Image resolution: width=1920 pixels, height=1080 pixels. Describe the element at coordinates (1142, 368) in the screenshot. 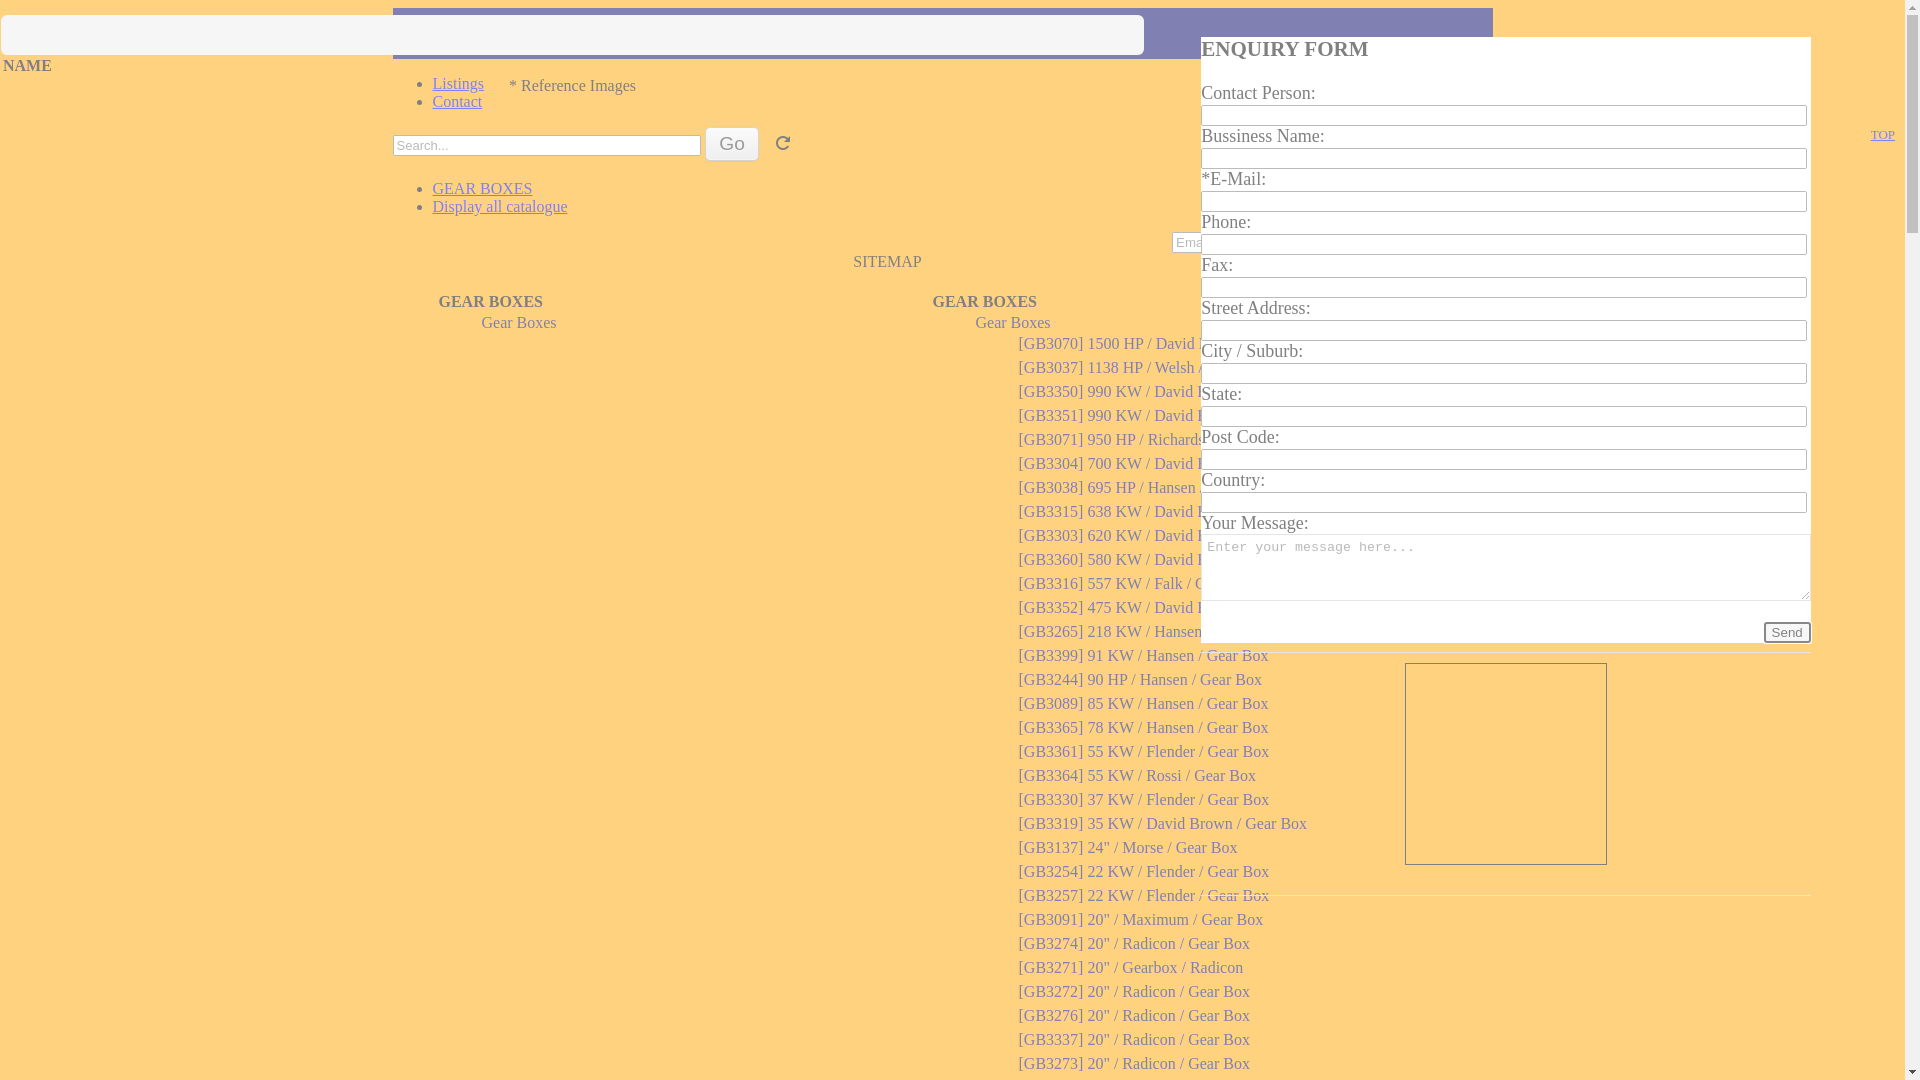

I see `[GB3037] 1138 HP / Welsh / Gear Box` at that location.